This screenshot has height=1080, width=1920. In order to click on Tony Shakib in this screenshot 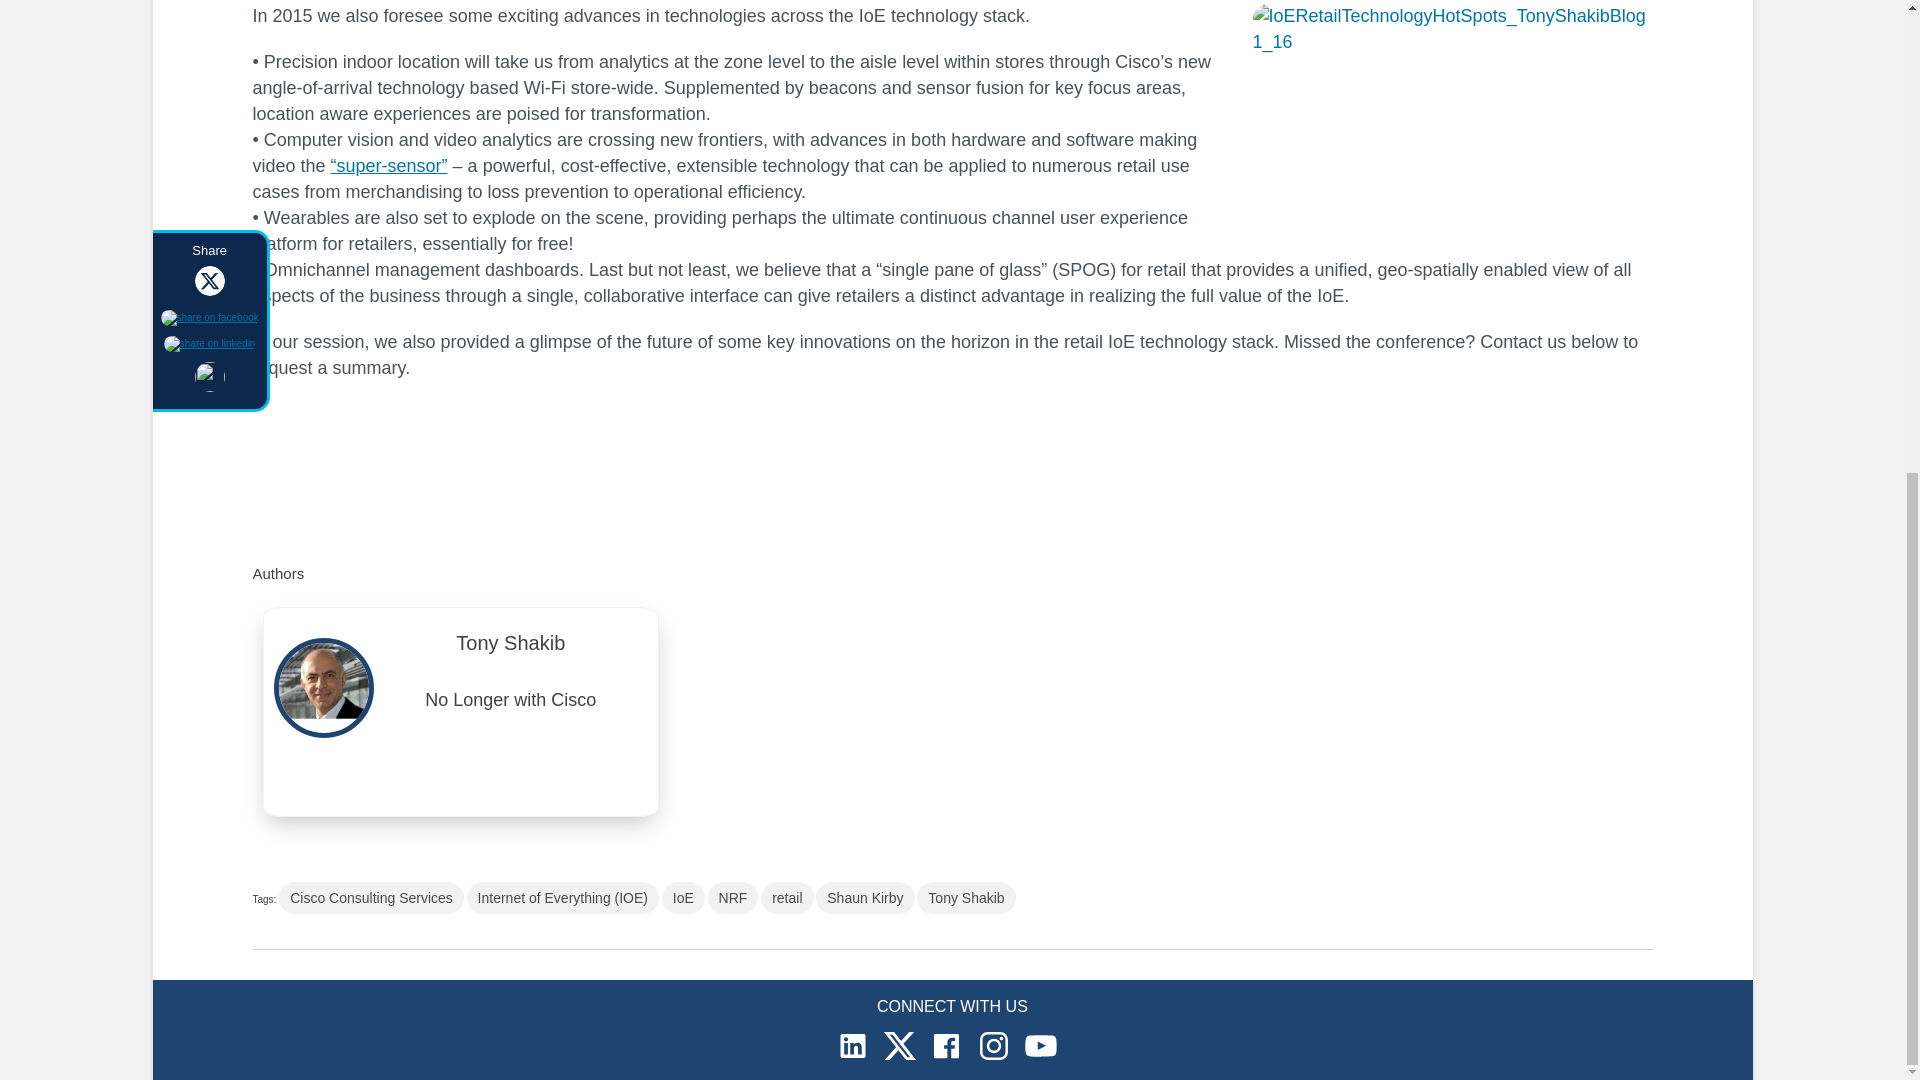, I will do `click(966, 898)`.